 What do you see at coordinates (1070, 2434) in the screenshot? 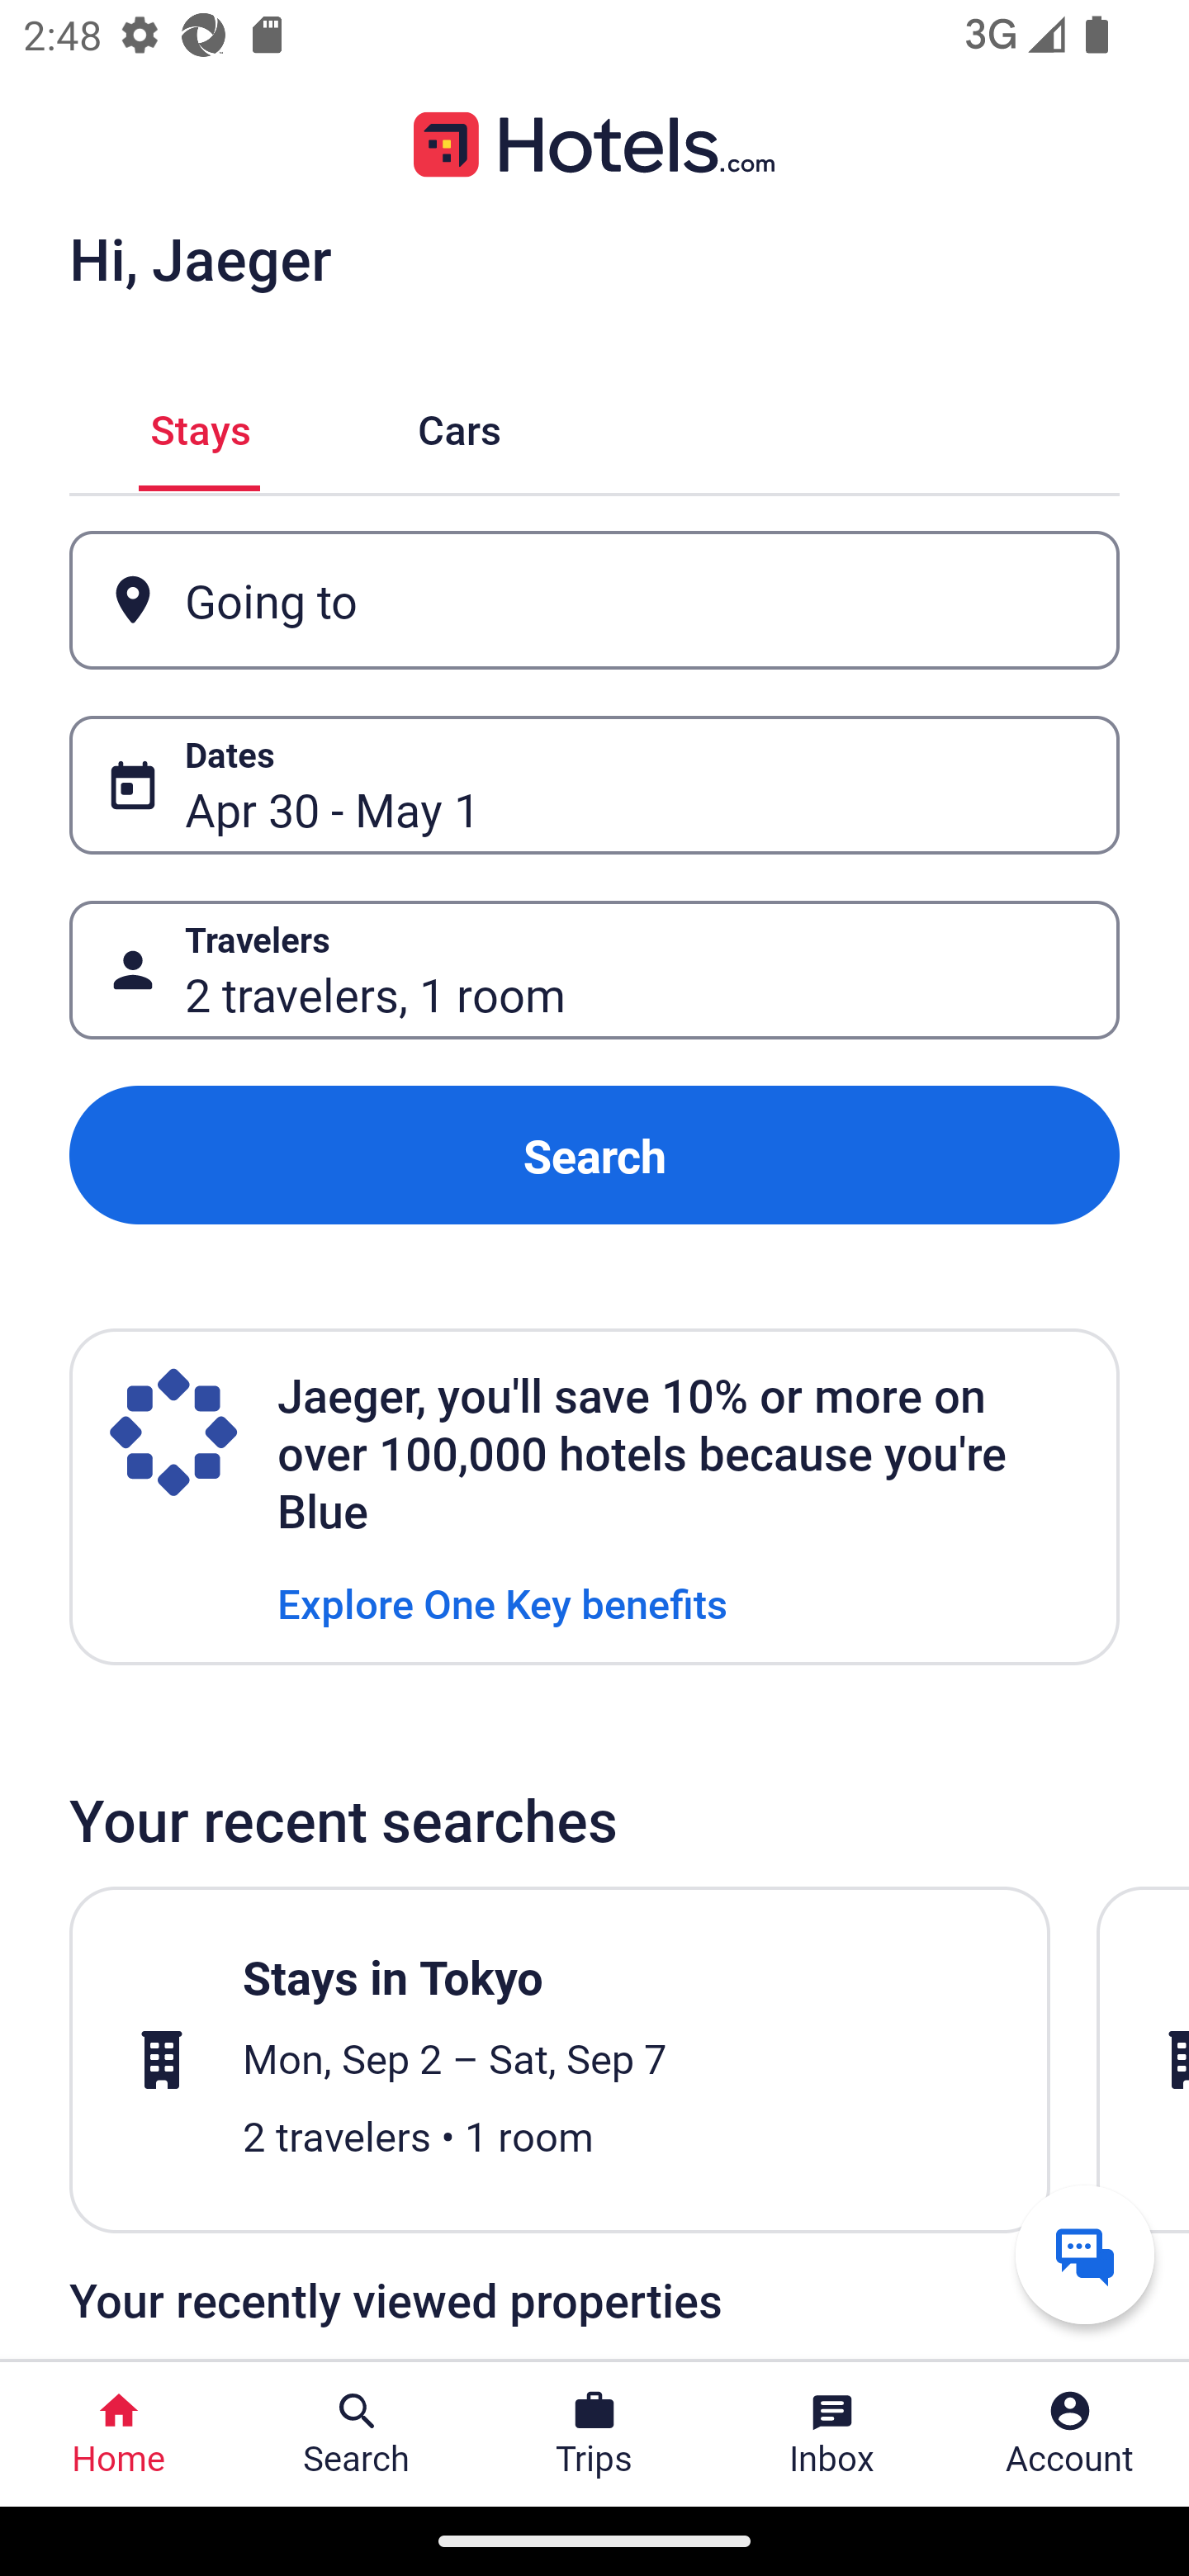
I see `Account Profile. Button` at bounding box center [1070, 2434].